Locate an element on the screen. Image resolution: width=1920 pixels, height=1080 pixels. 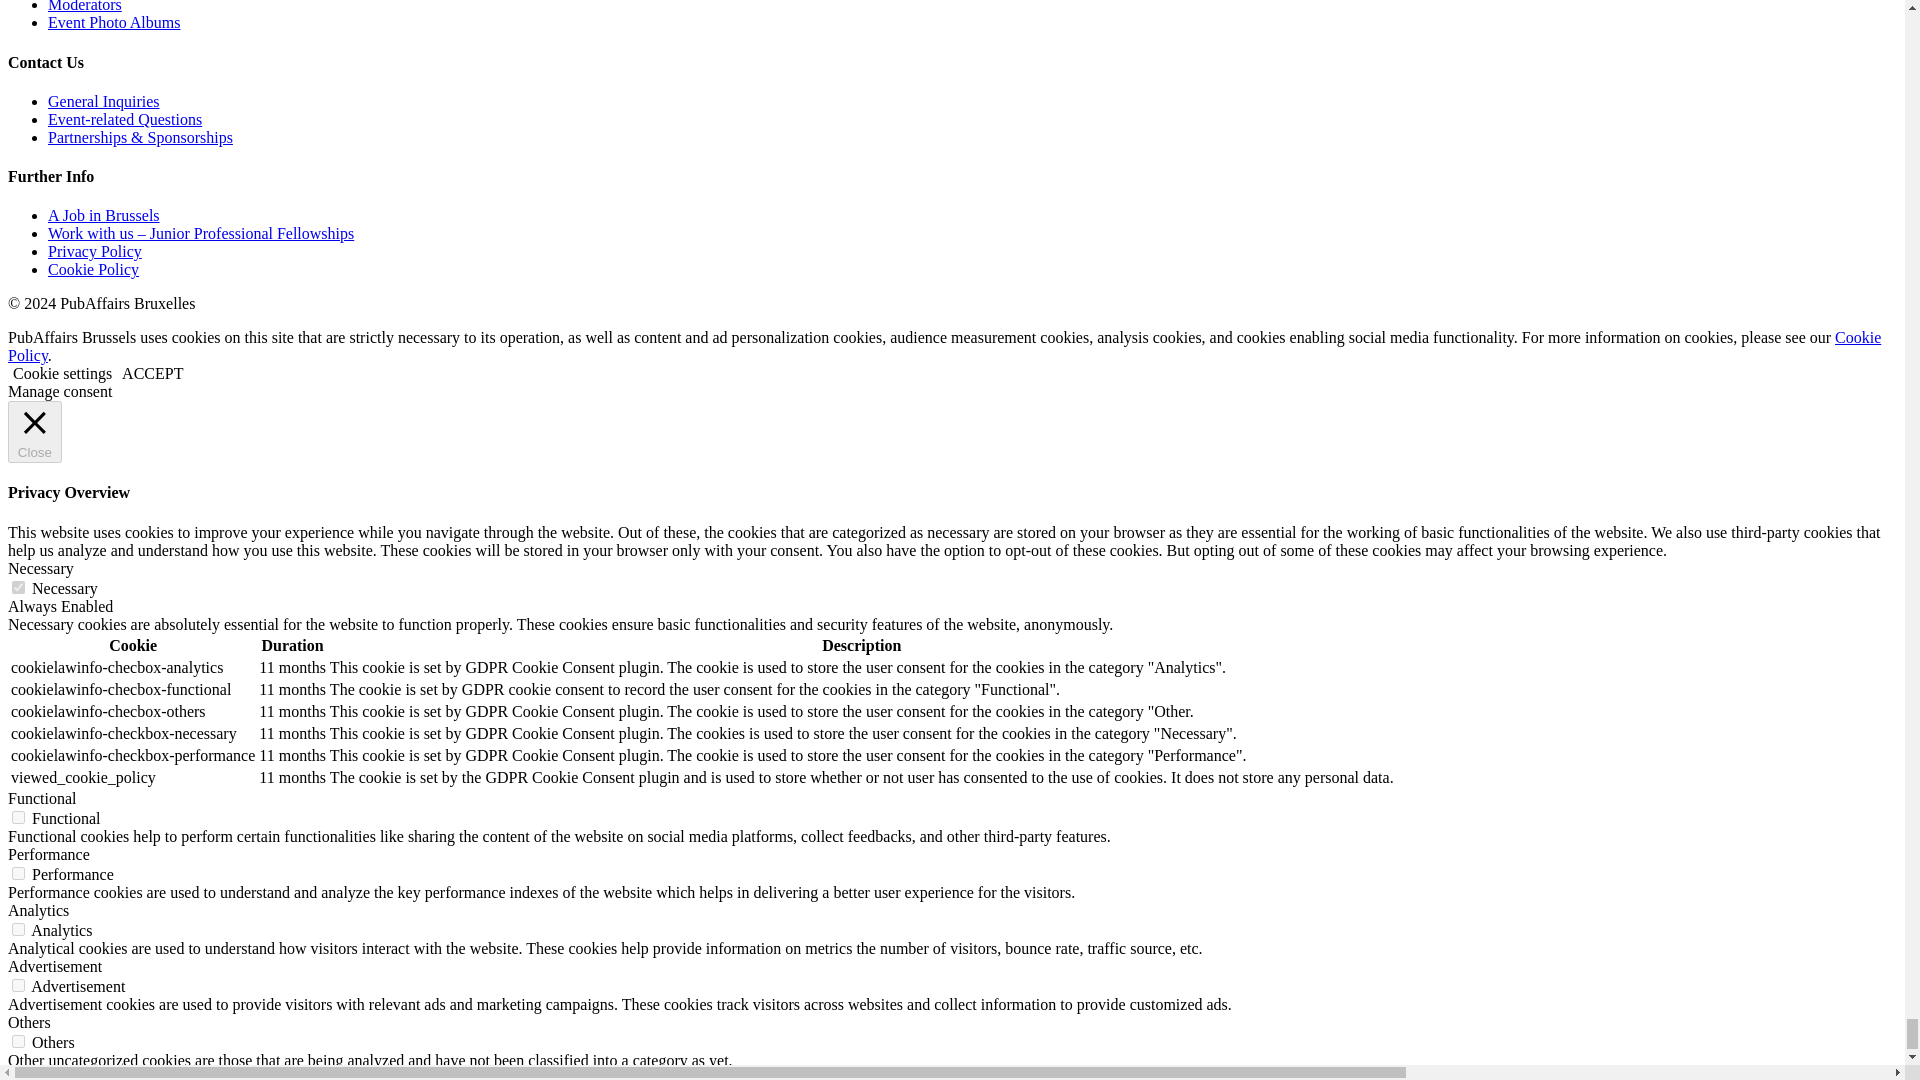
on is located at coordinates (18, 930).